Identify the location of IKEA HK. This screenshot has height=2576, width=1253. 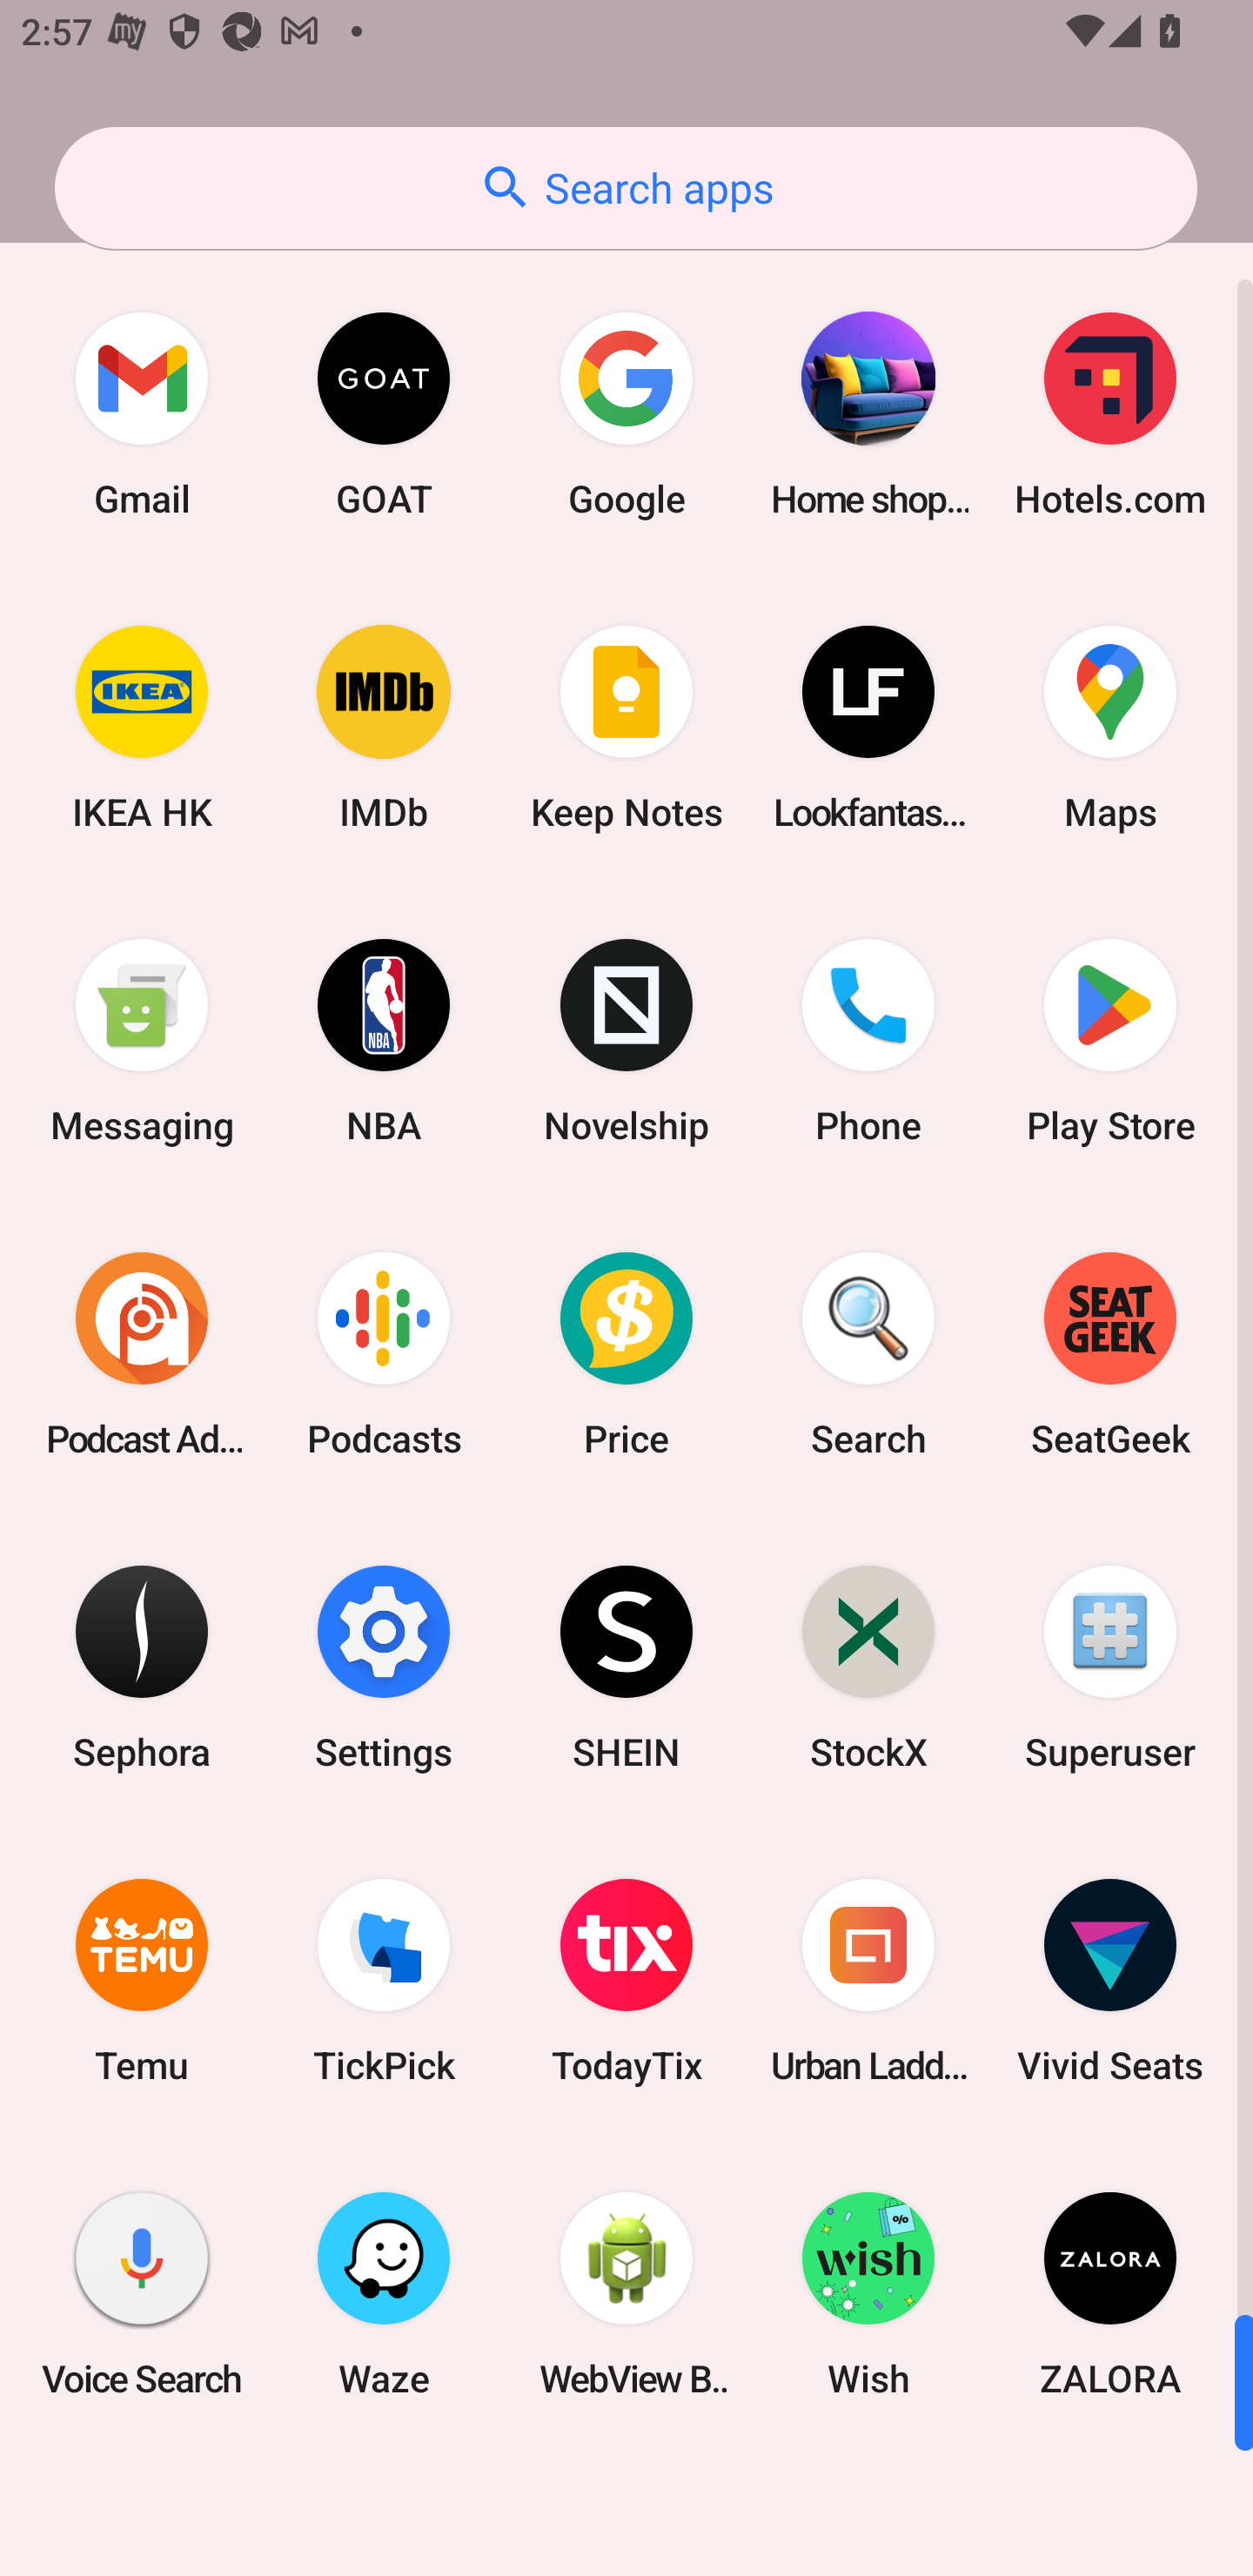
(142, 728).